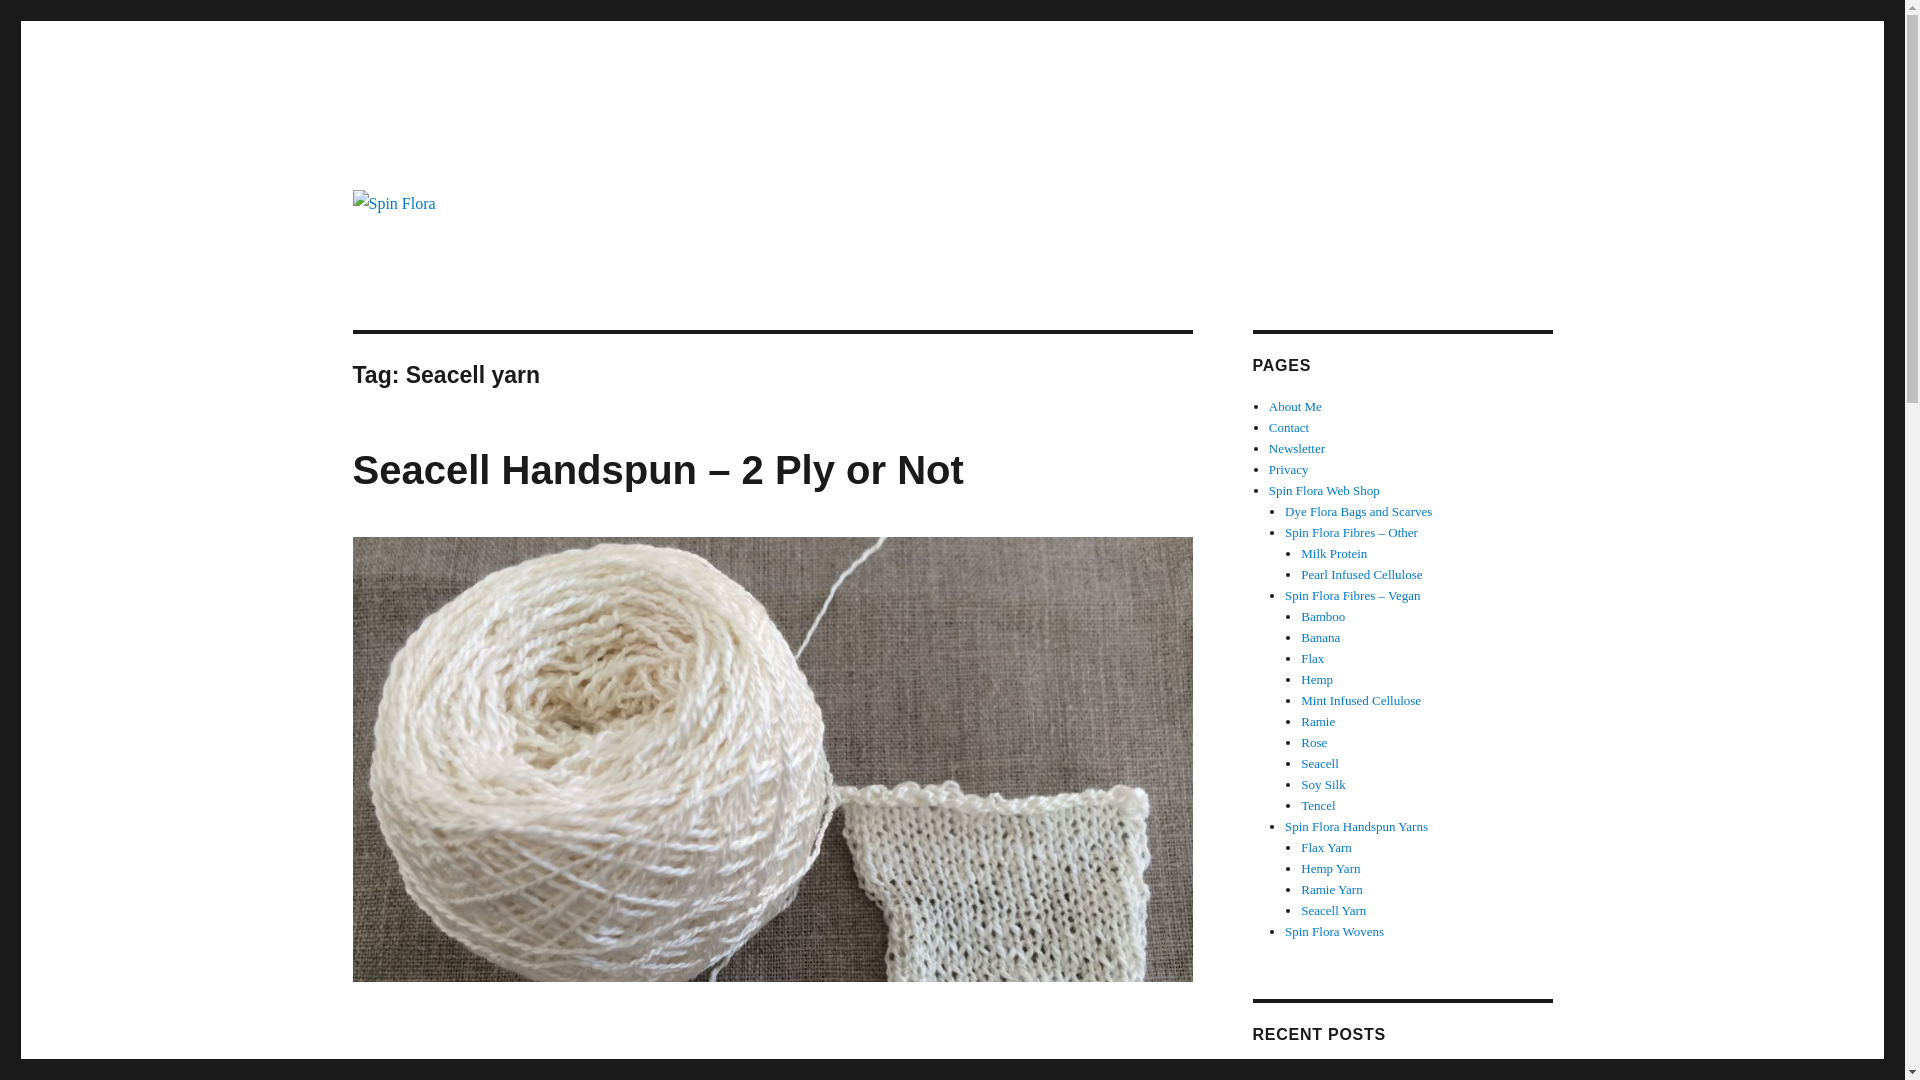 Image resolution: width=1920 pixels, height=1080 pixels. Describe the element at coordinates (1296, 406) in the screenshot. I see `About Me` at that location.